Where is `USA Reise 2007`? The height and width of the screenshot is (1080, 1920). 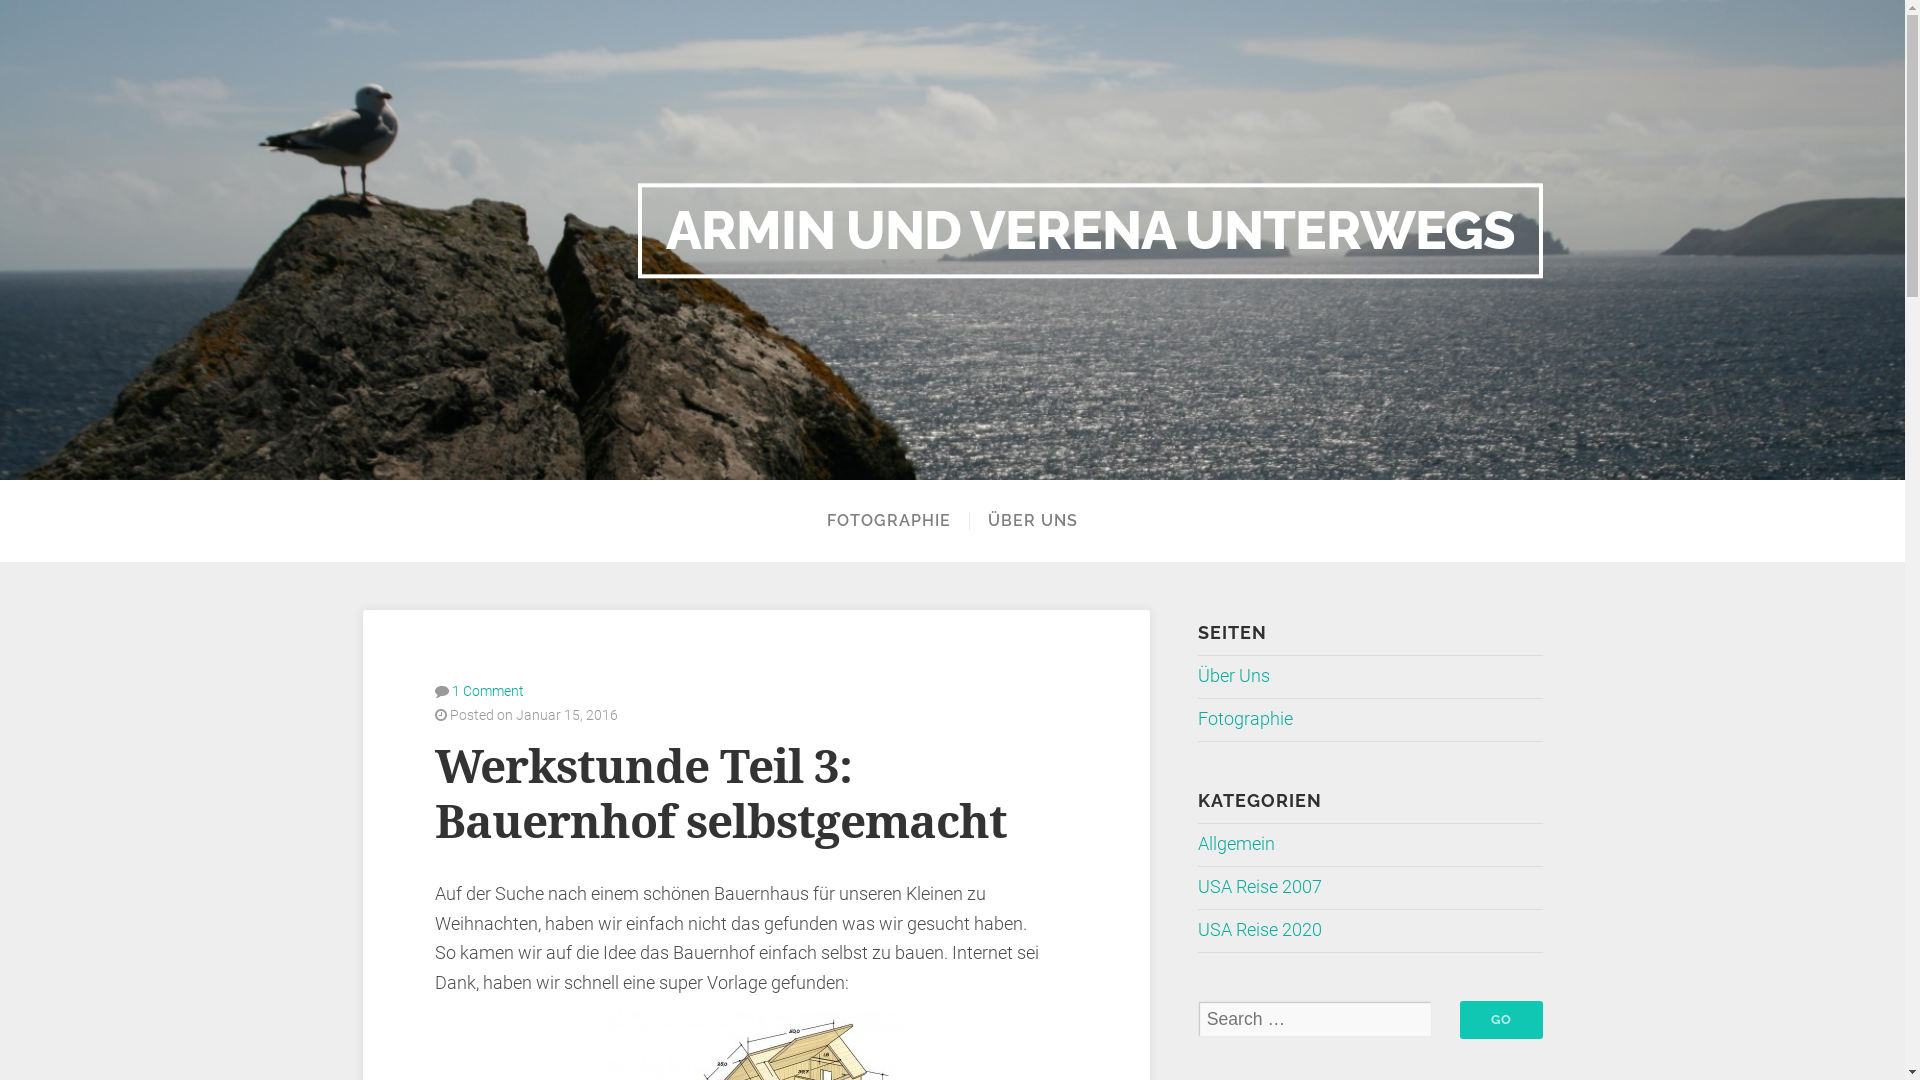
USA Reise 2007 is located at coordinates (1260, 887).